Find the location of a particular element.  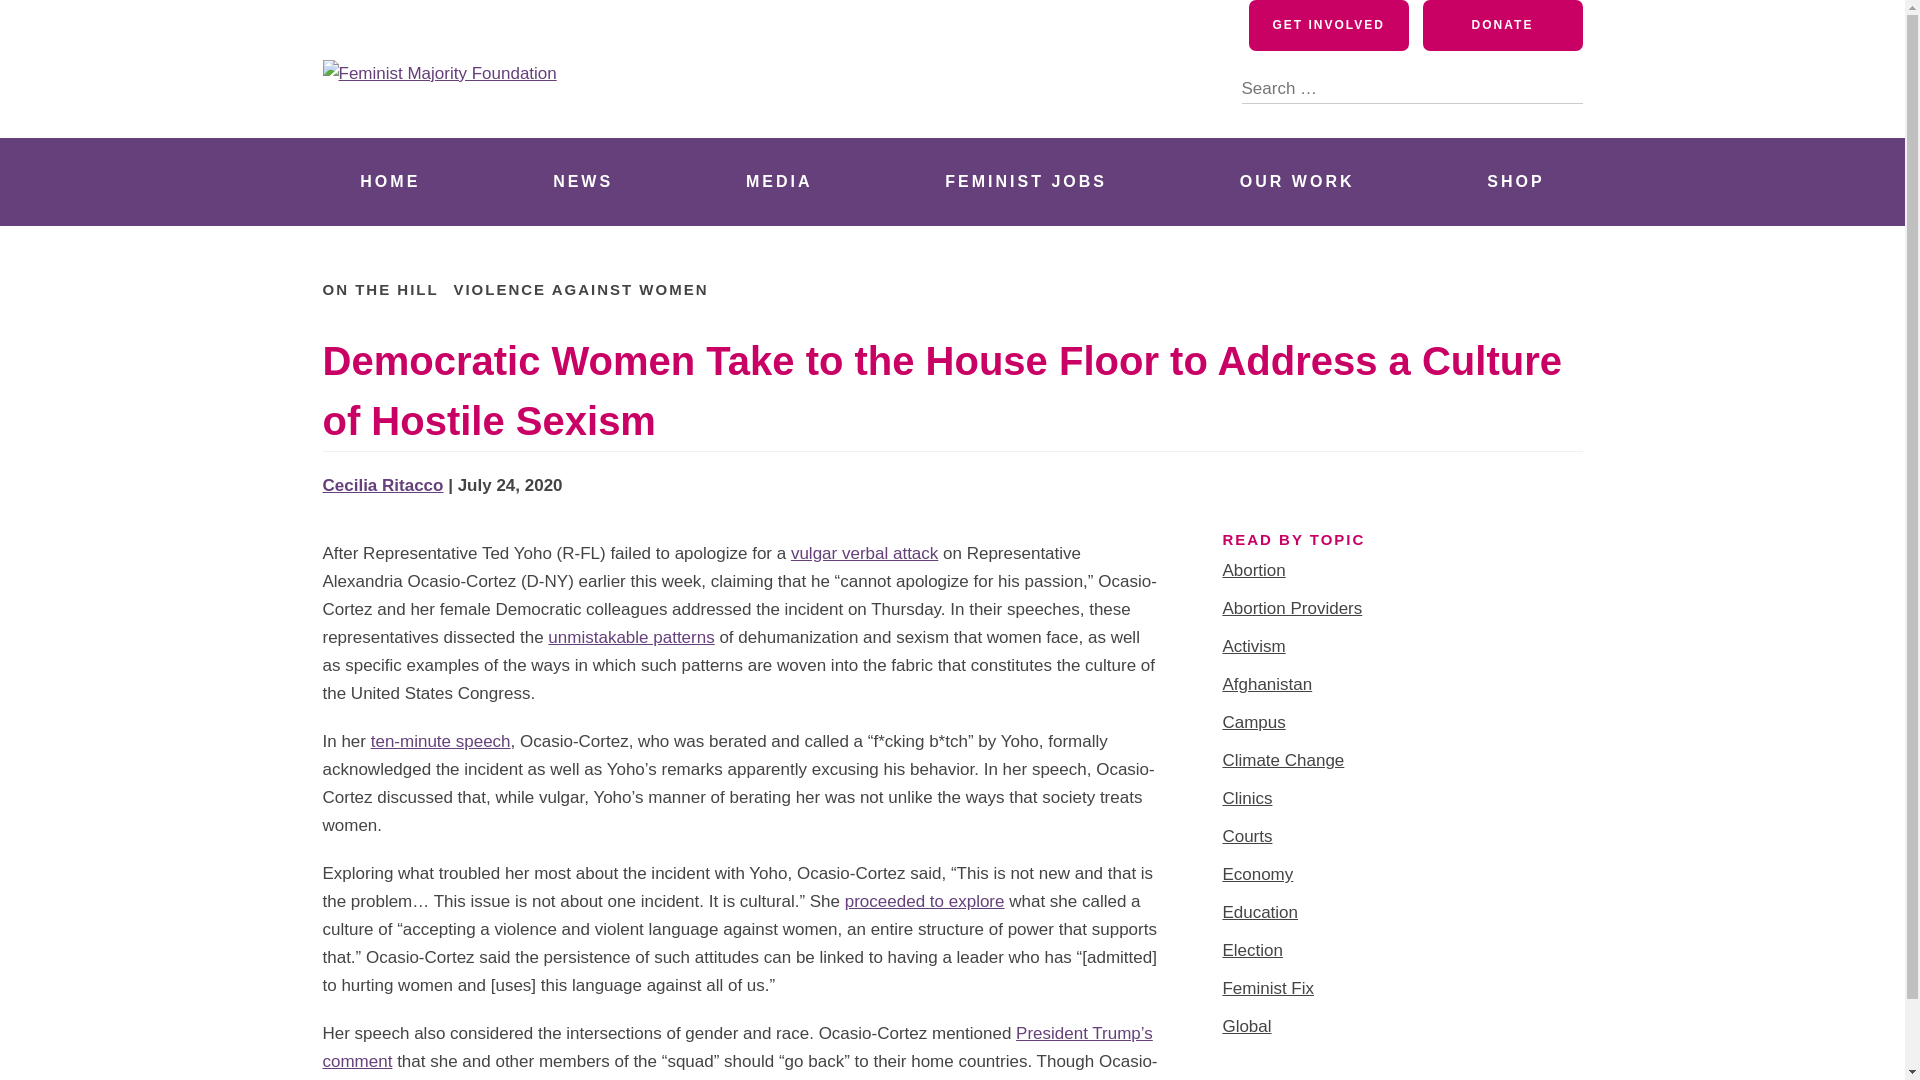

Feminist Majority Foundation is located at coordinates (587, 114).